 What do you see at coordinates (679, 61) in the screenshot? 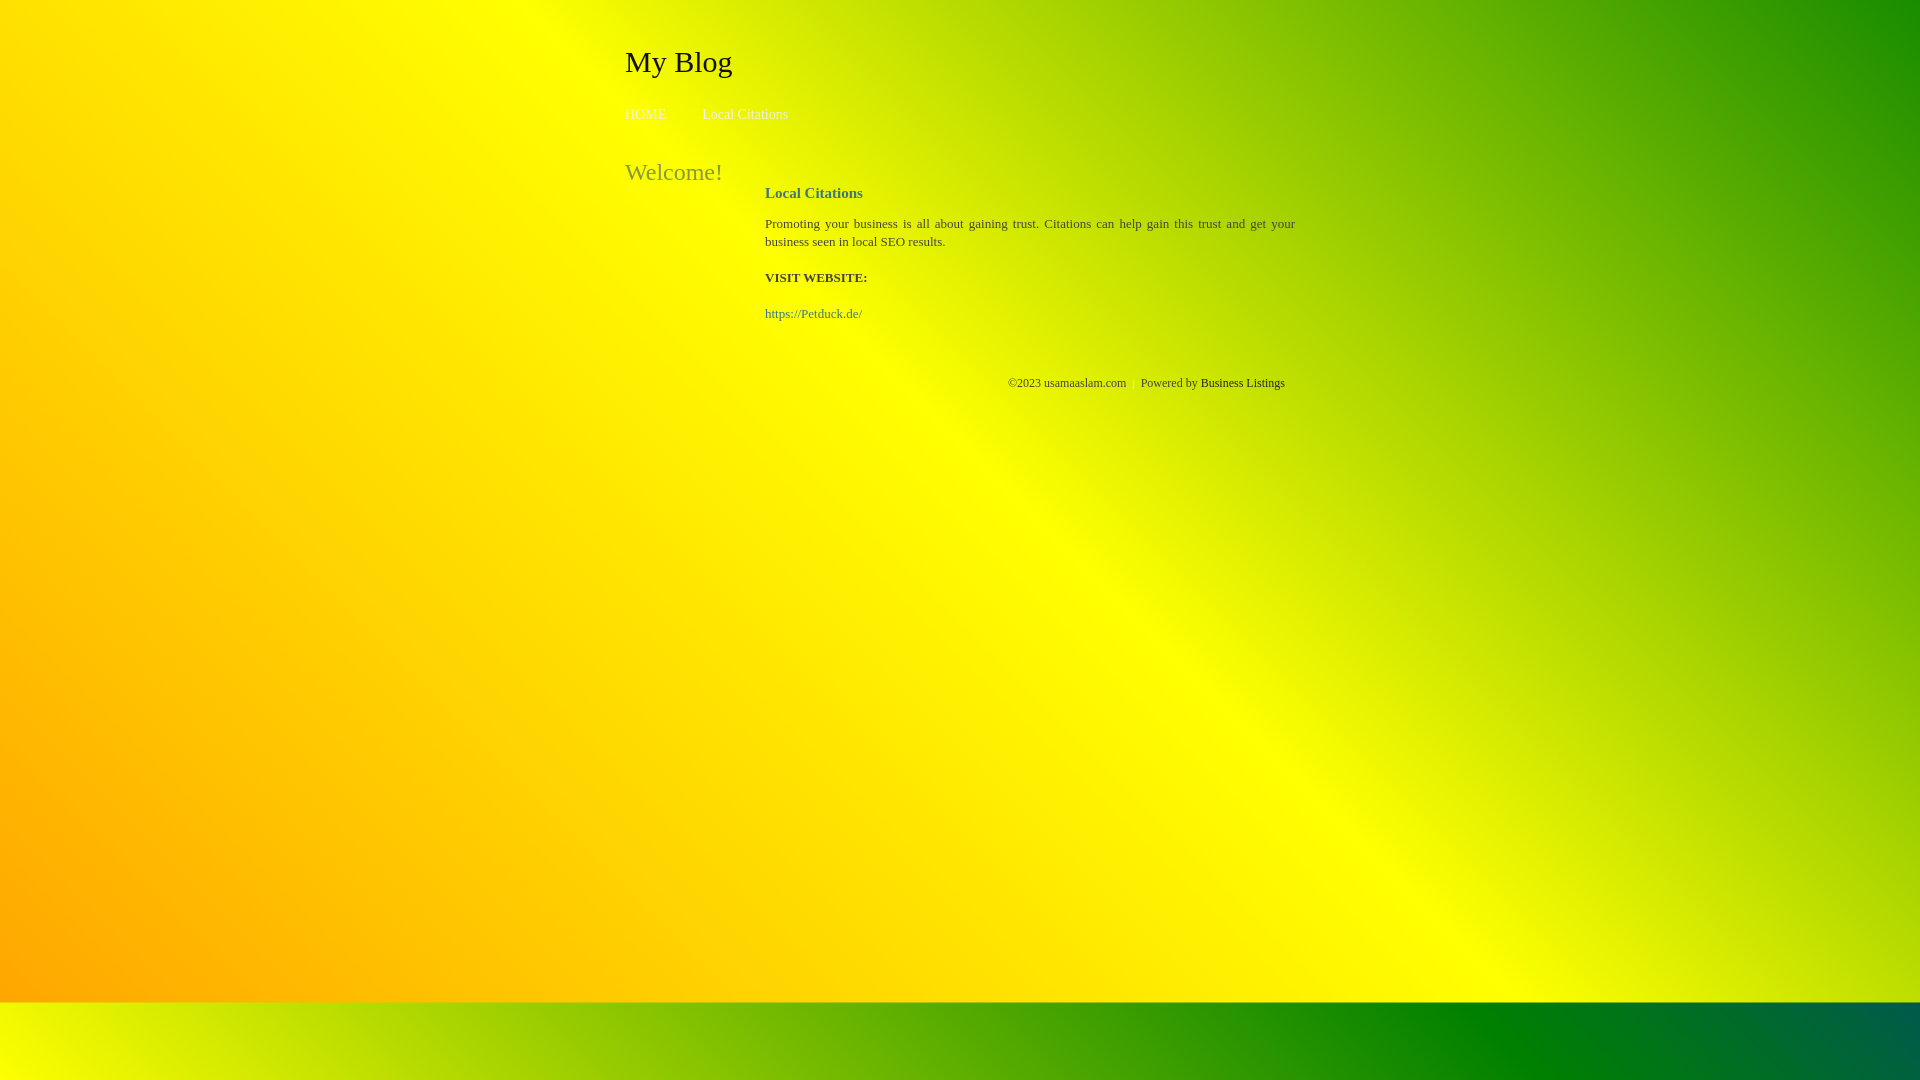
I see `My Blog` at bounding box center [679, 61].